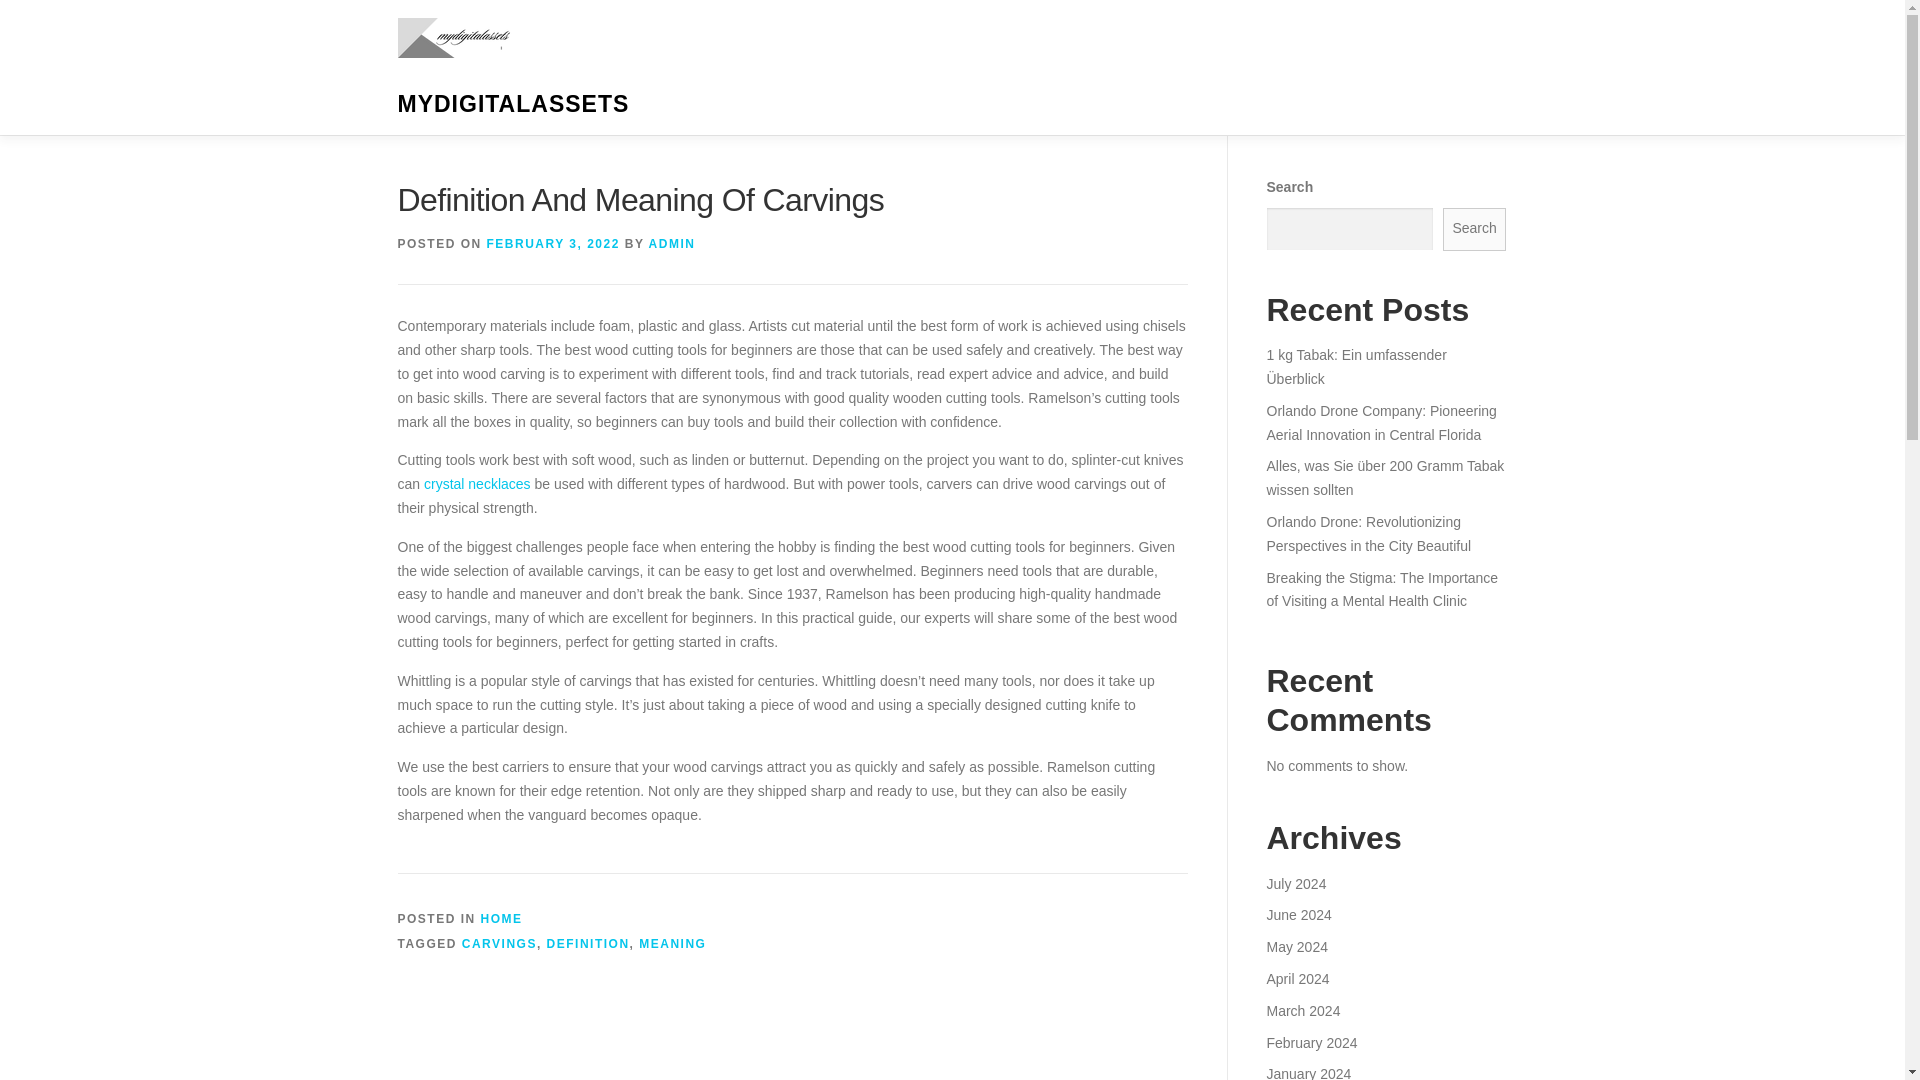 The width and height of the screenshot is (1920, 1080). I want to click on CARVINGS, so click(500, 944).